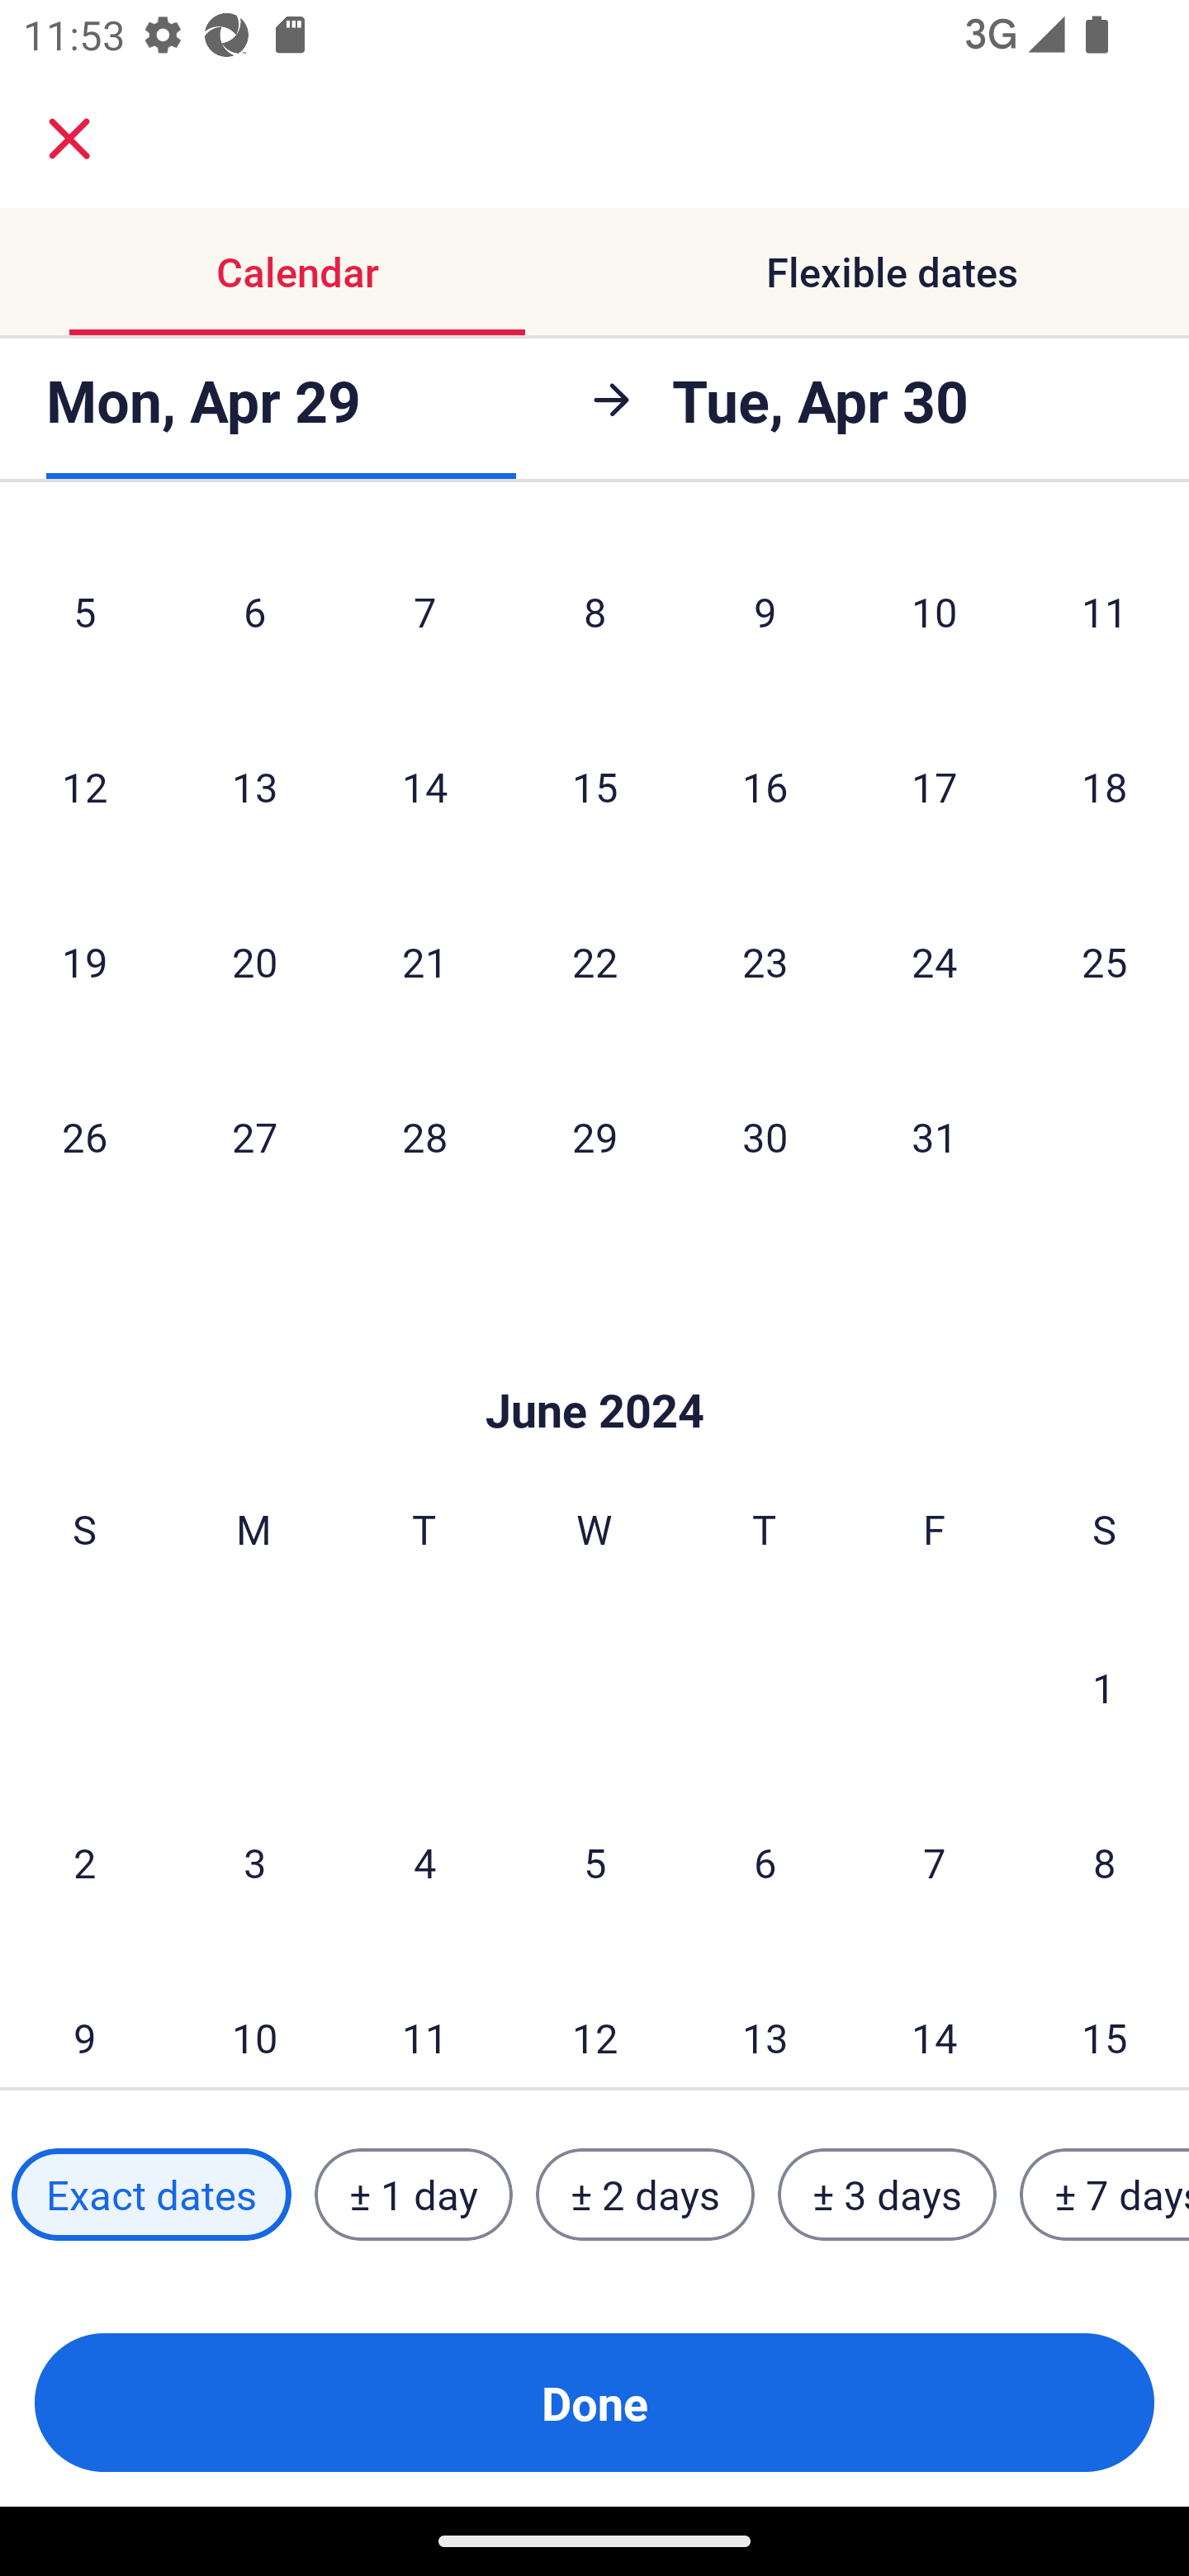 The width and height of the screenshot is (1189, 2576). Describe the element at coordinates (69, 139) in the screenshot. I see `close.` at that location.